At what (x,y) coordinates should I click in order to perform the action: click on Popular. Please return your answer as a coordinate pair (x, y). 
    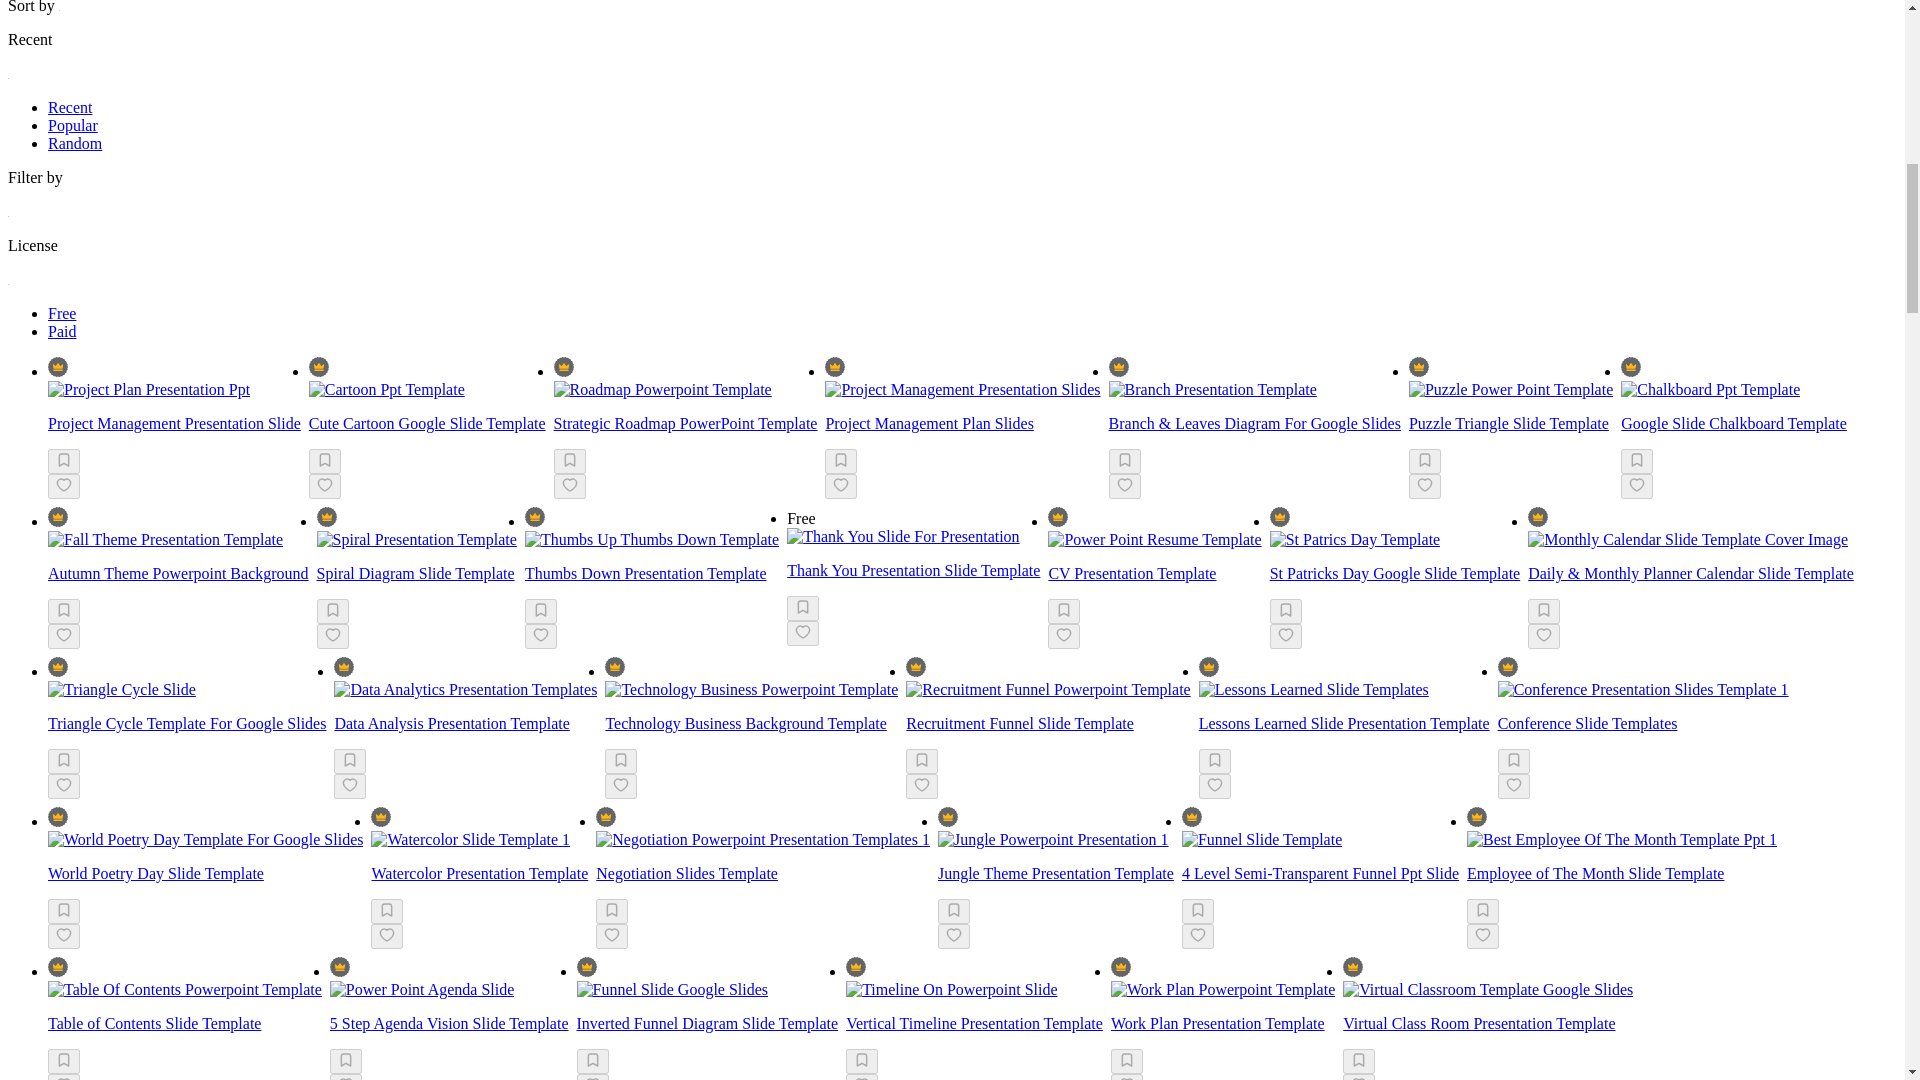
    Looking at the image, I should click on (72, 124).